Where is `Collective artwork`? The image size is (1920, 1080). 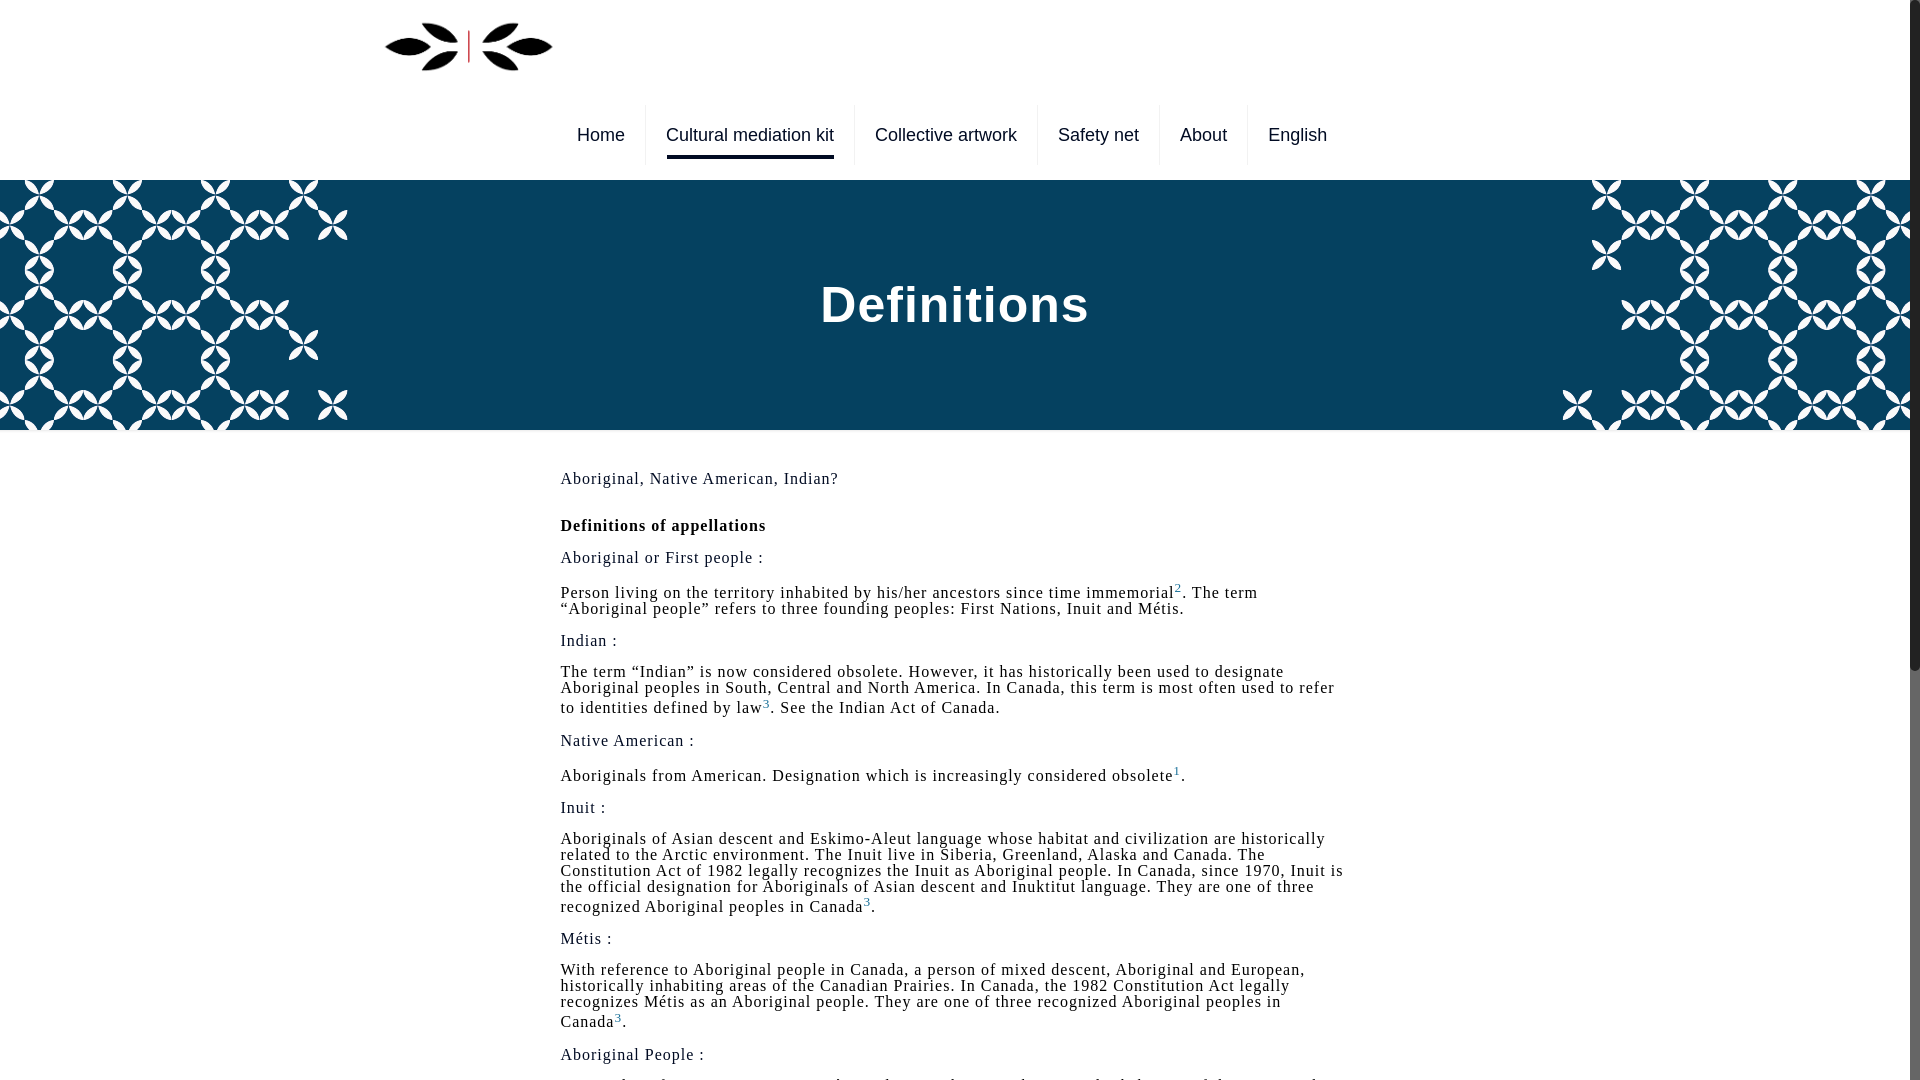
Collective artwork is located at coordinates (946, 134).